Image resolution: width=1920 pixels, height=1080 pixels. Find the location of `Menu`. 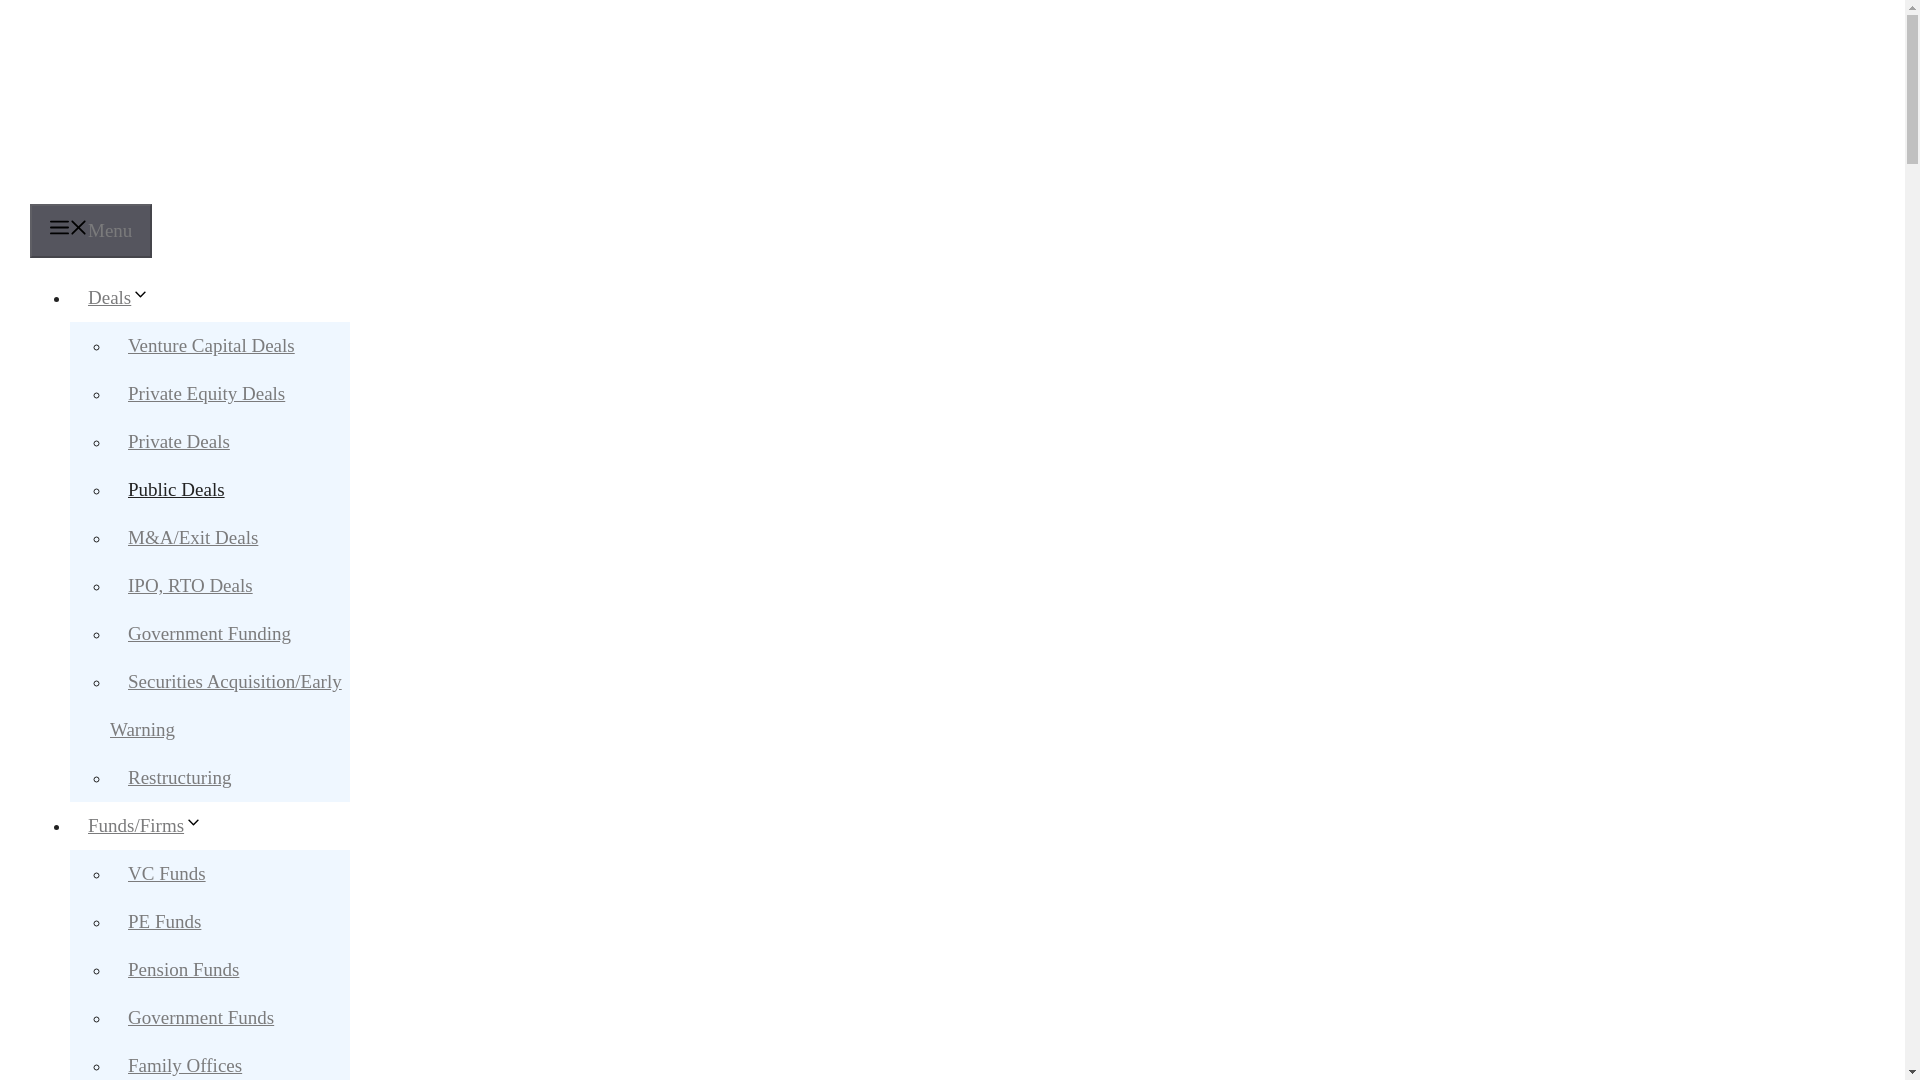

Menu is located at coordinates (90, 231).